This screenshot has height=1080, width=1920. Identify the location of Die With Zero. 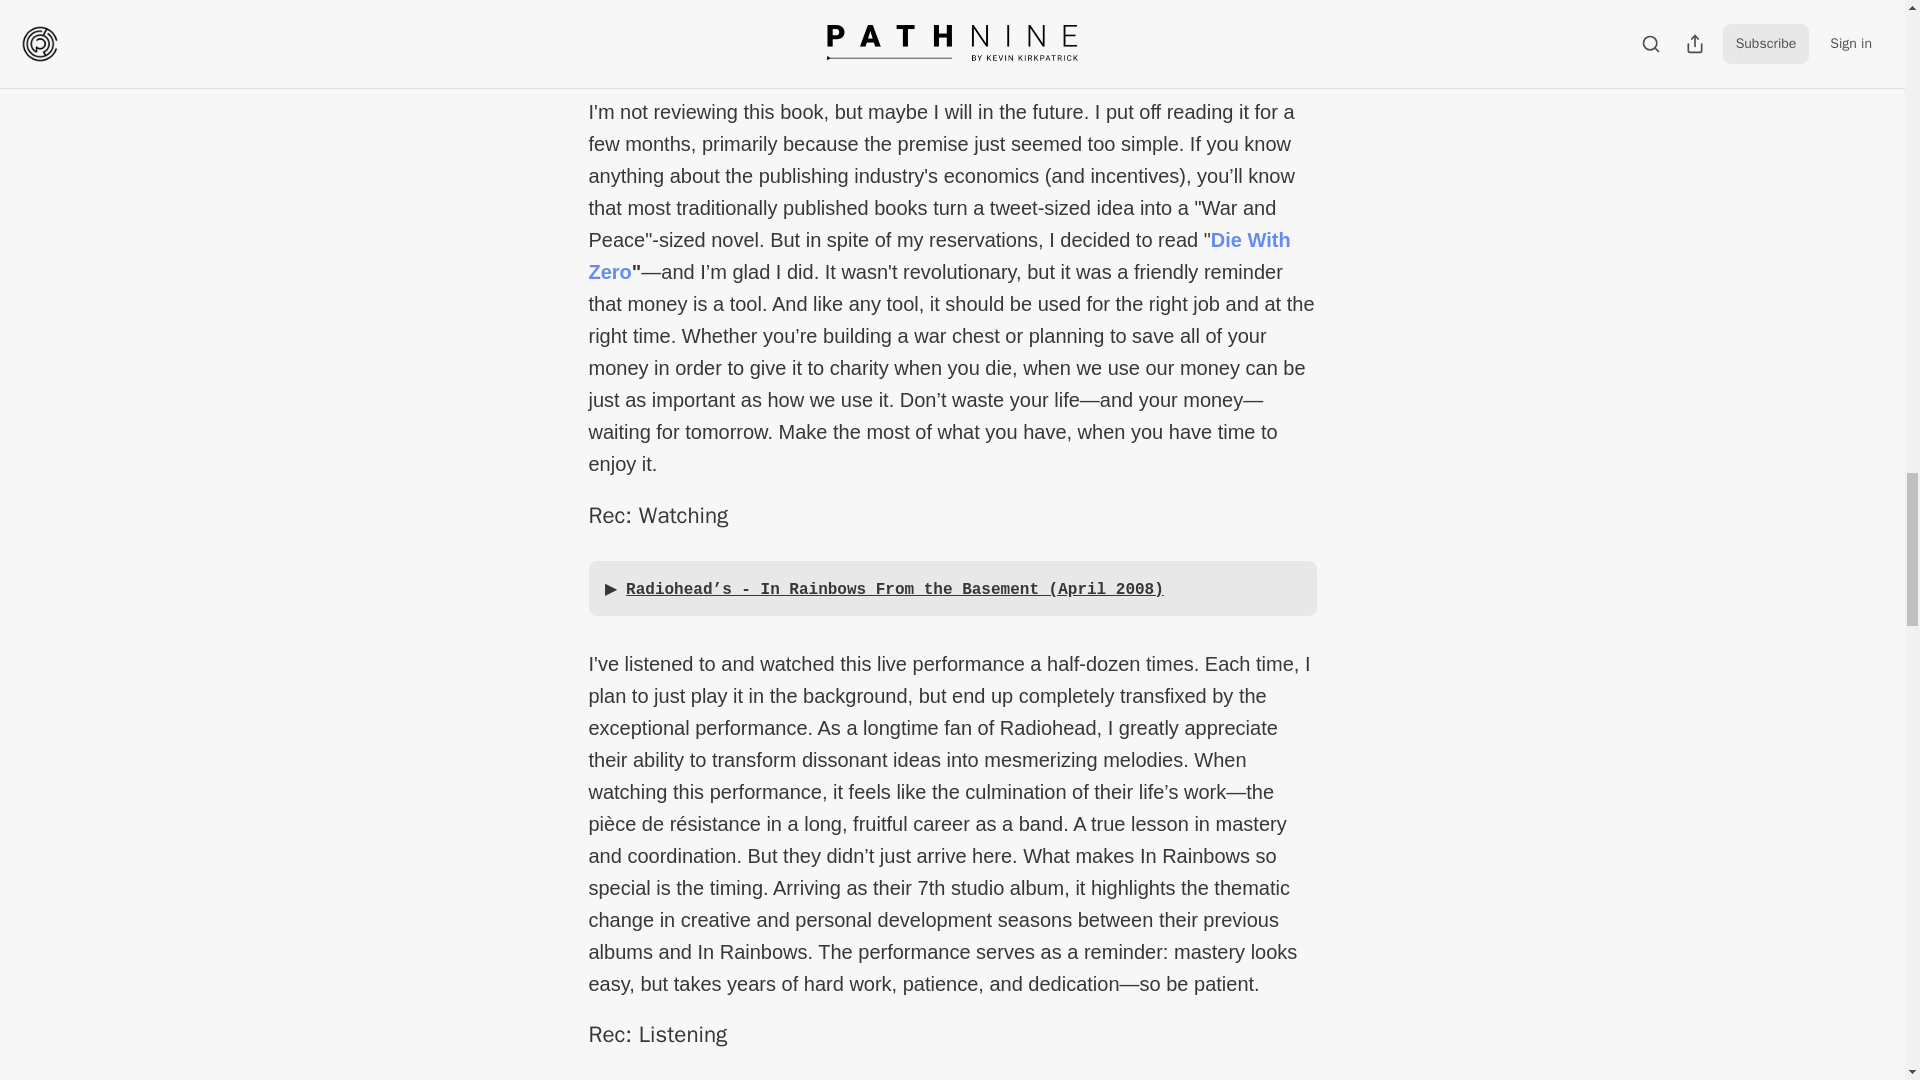
(938, 255).